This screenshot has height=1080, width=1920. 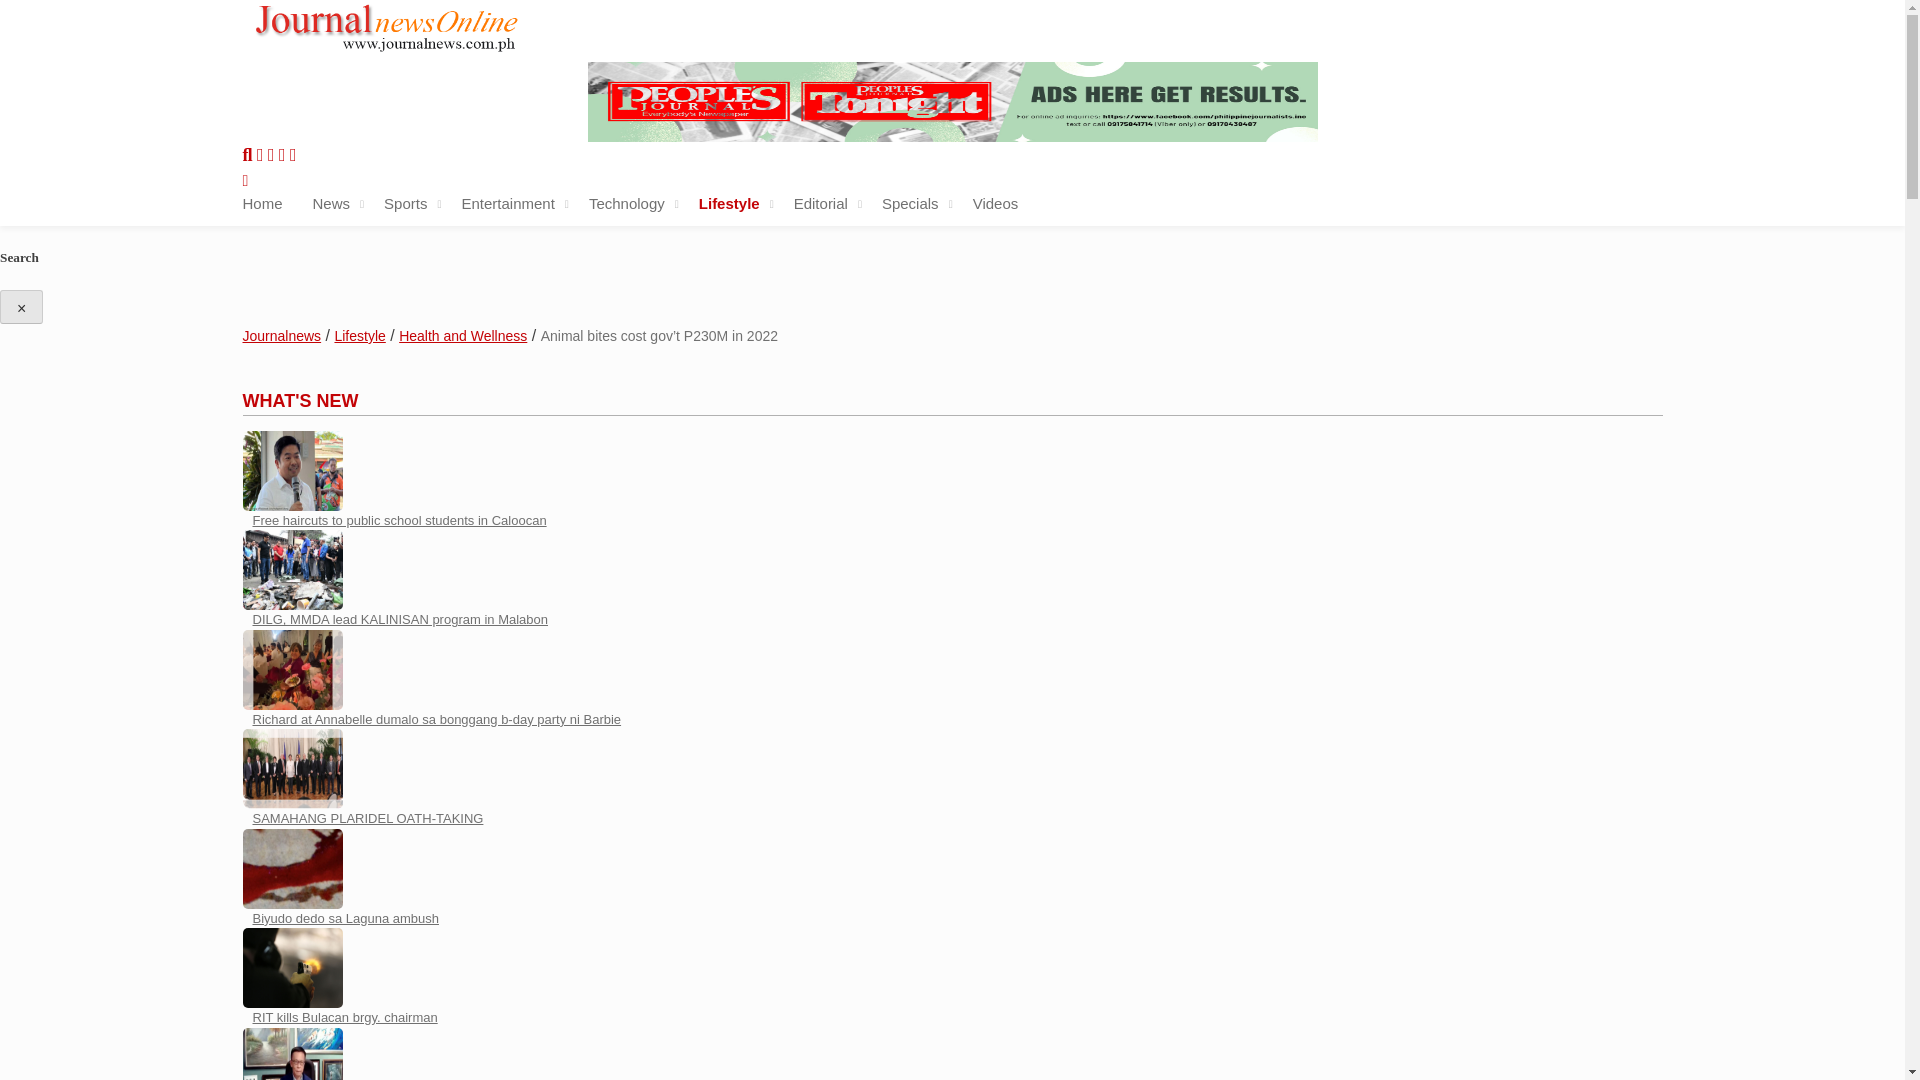 What do you see at coordinates (405, 204) in the screenshot?
I see `Sports` at bounding box center [405, 204].